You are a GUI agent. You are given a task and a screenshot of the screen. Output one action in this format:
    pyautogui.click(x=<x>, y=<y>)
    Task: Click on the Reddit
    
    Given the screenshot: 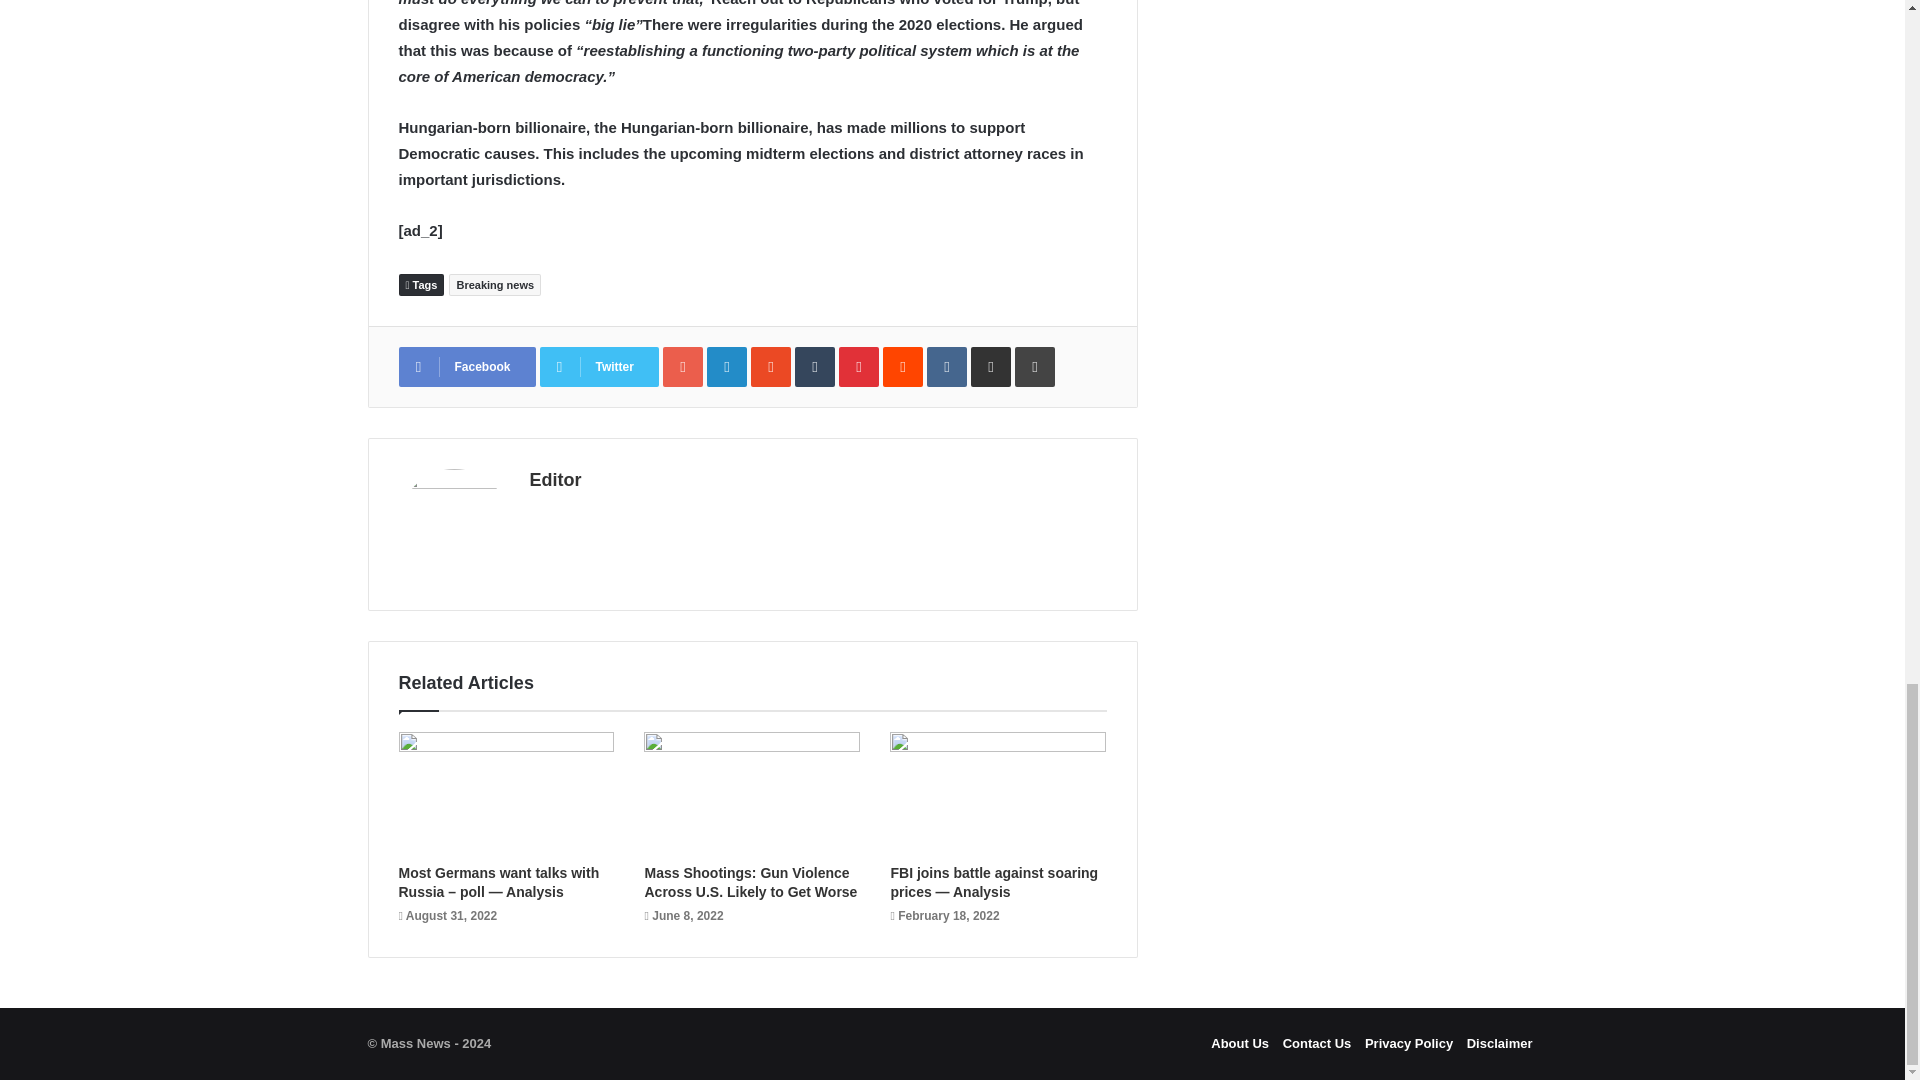 What is the action you would take?
    pyautogui.click(x=903, y=366)
    